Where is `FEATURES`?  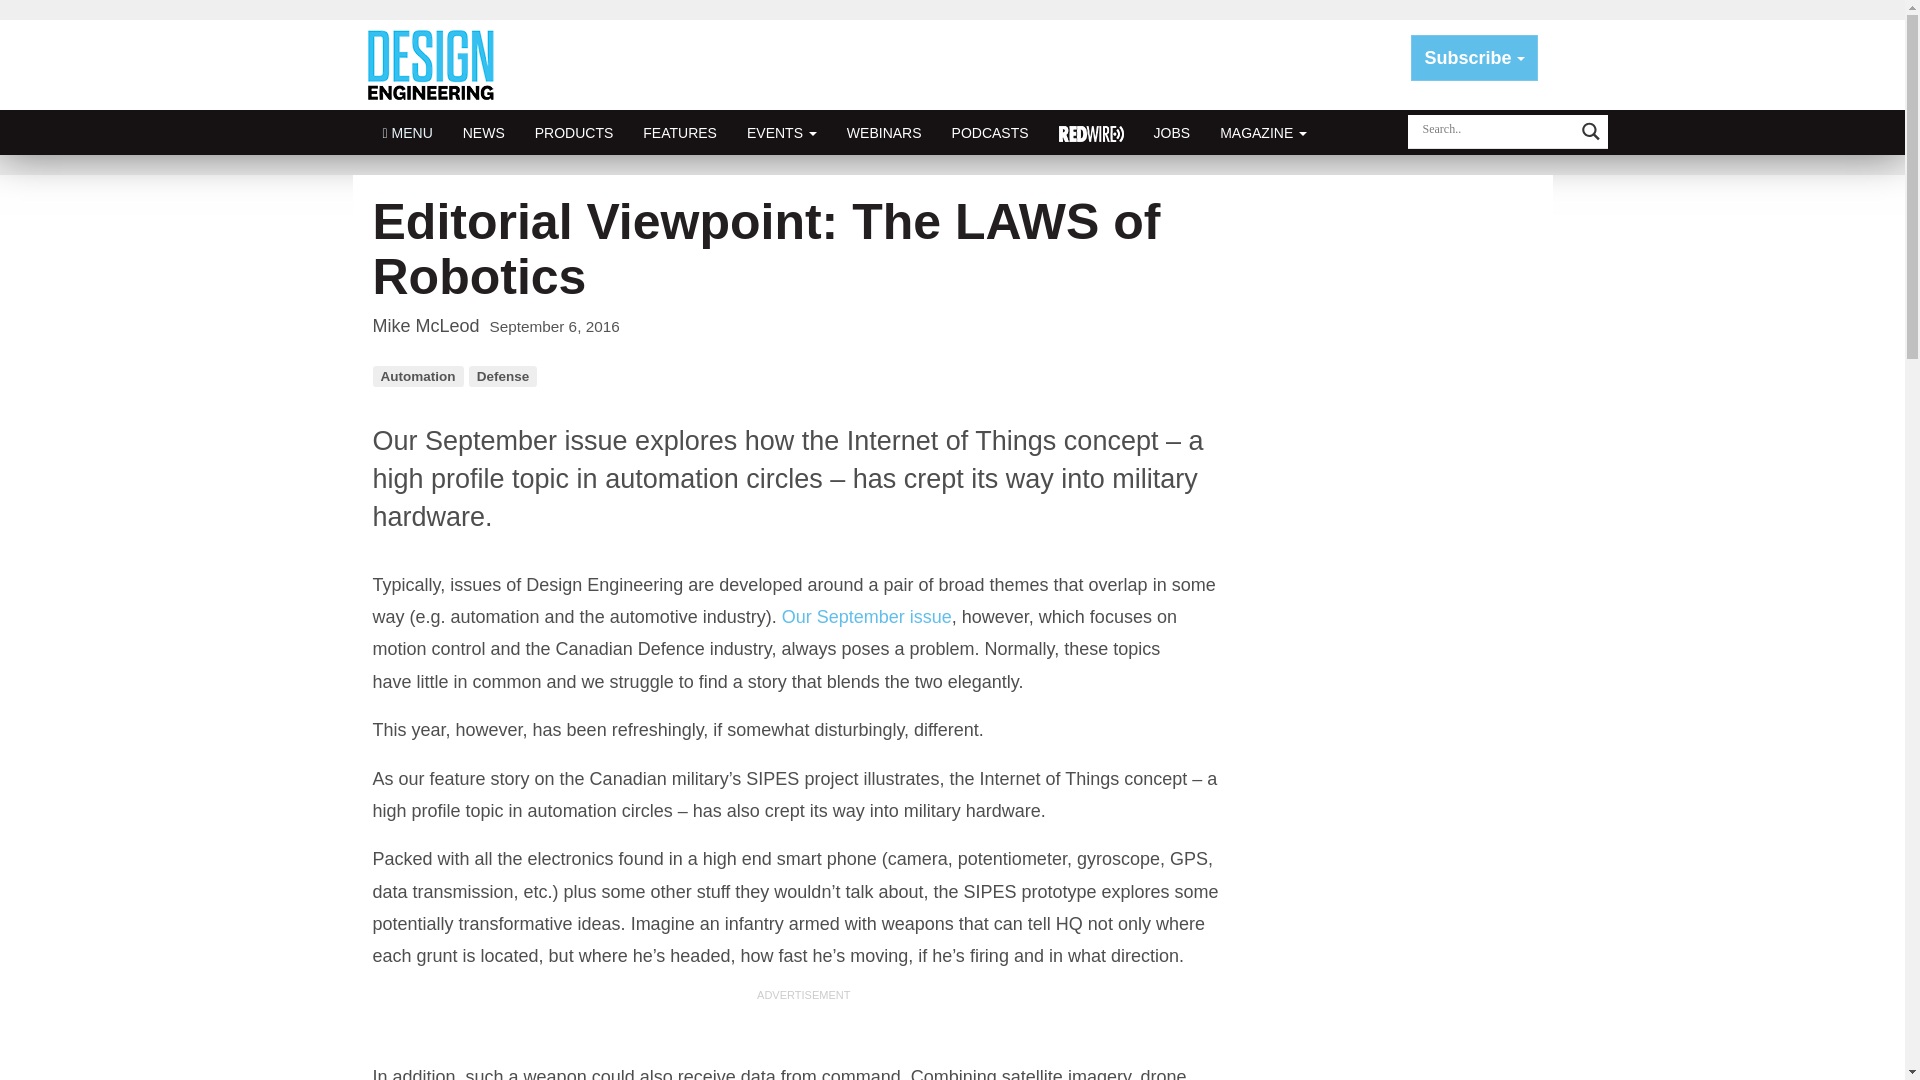
FEATURES is located at coordinates (679, 132).